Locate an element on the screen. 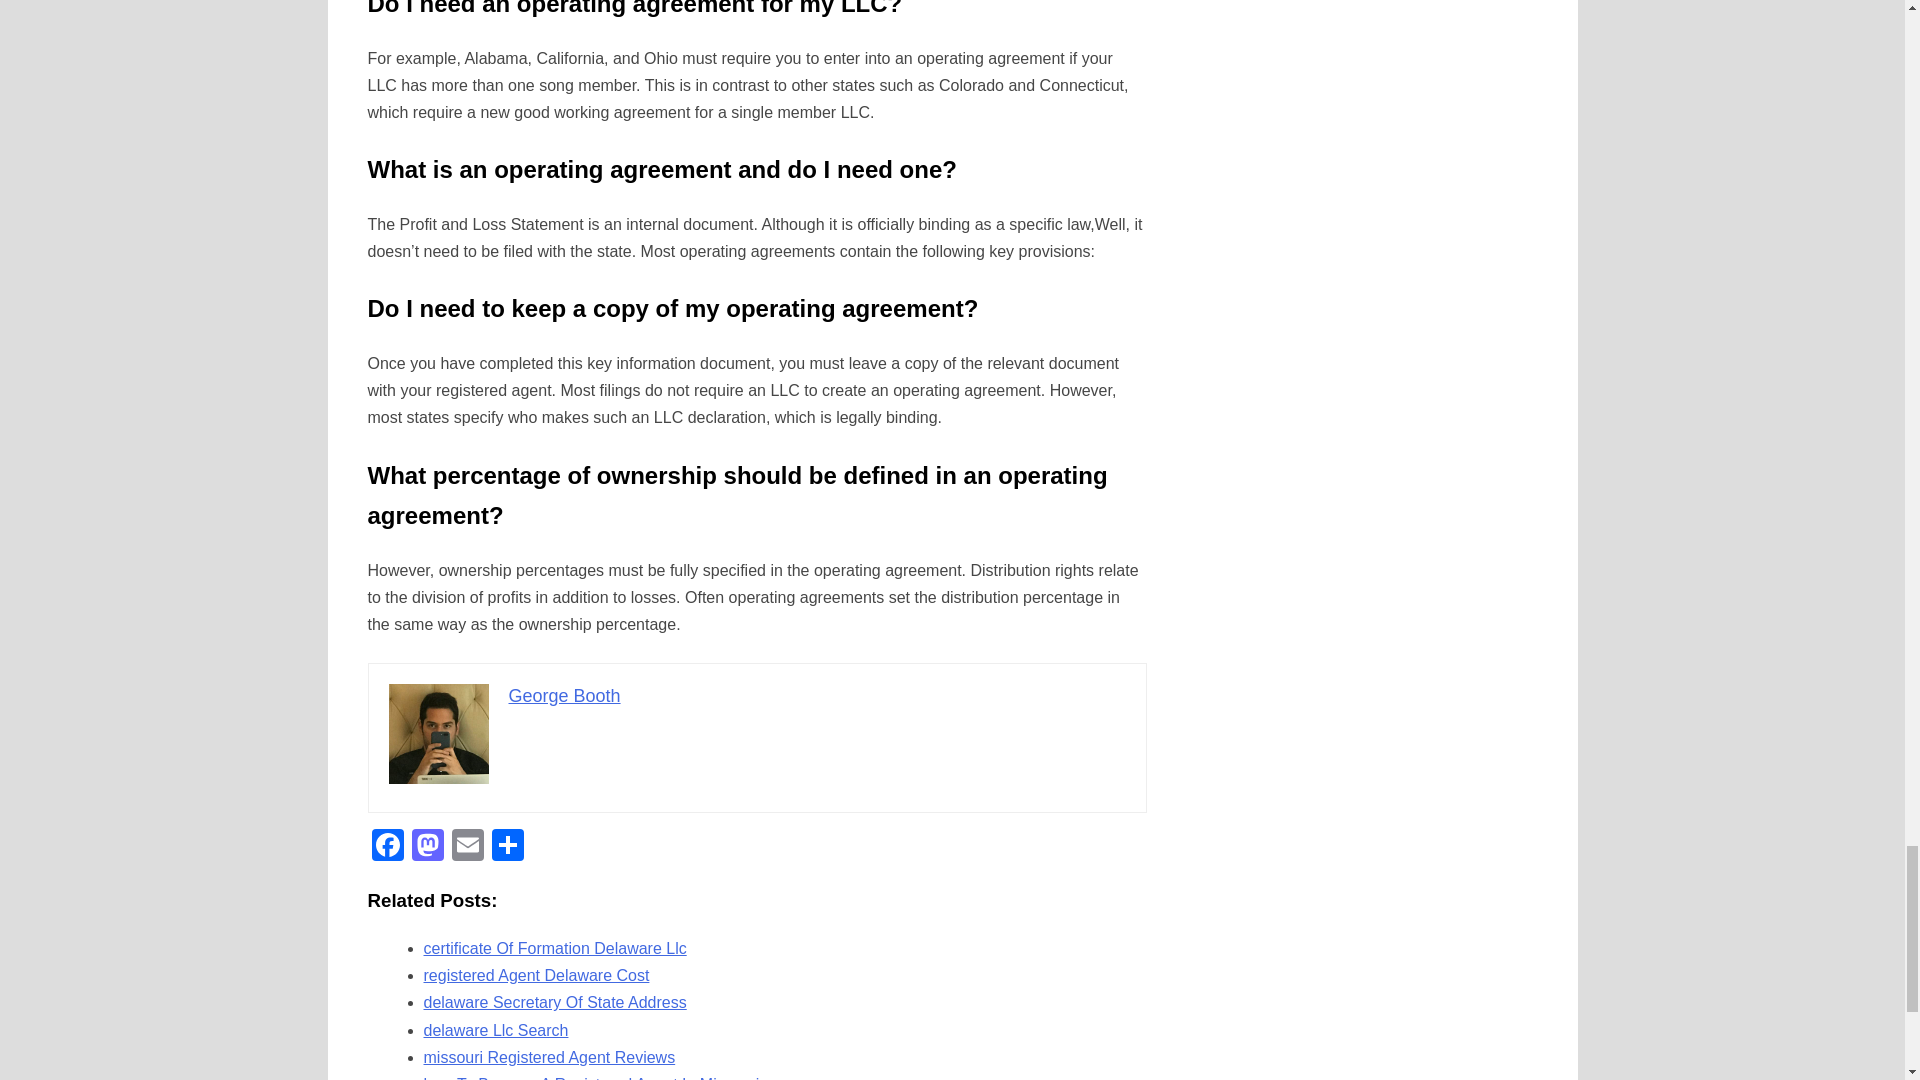 This screenshot has width=1920, height=1080. Facebook is located at coordinates (388, 848).